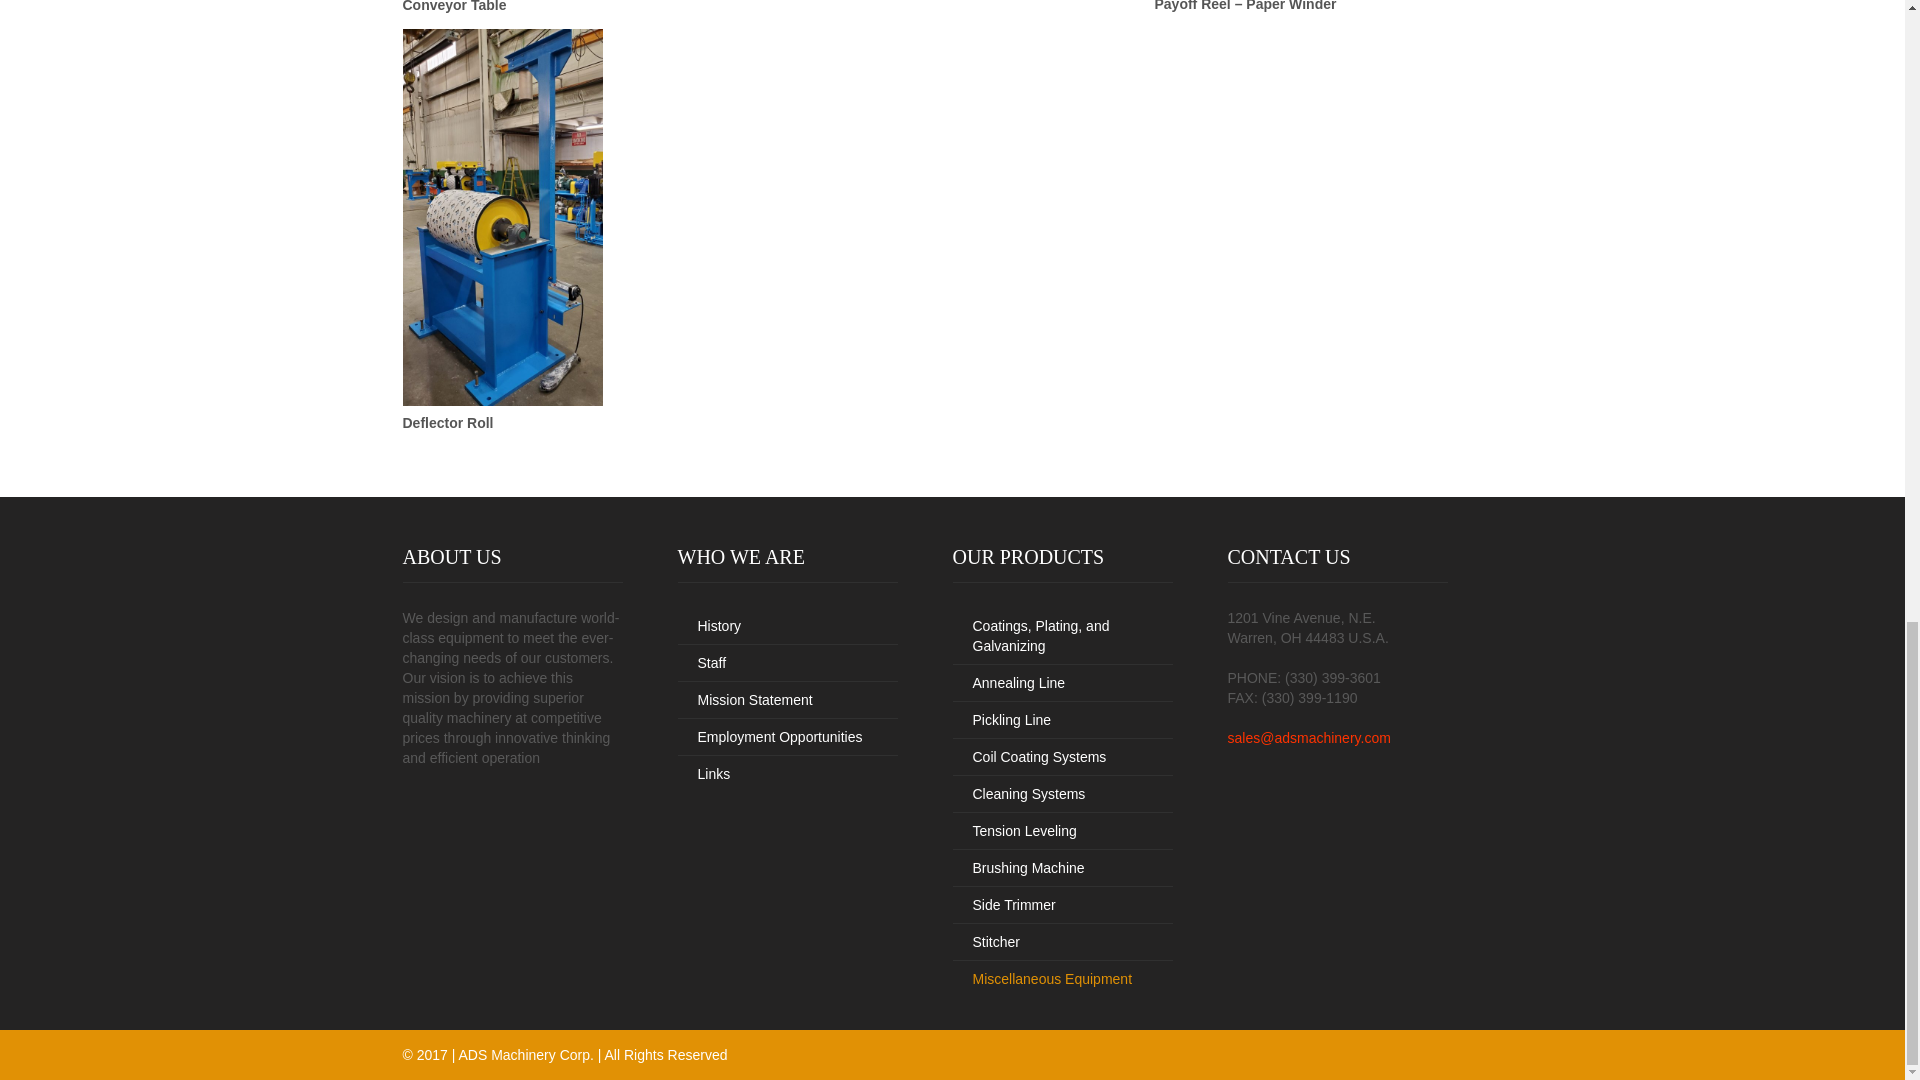  What do you see at coordinates (788, 774) in the screenshot?
I see `Links` at bounding box center [788, 774].